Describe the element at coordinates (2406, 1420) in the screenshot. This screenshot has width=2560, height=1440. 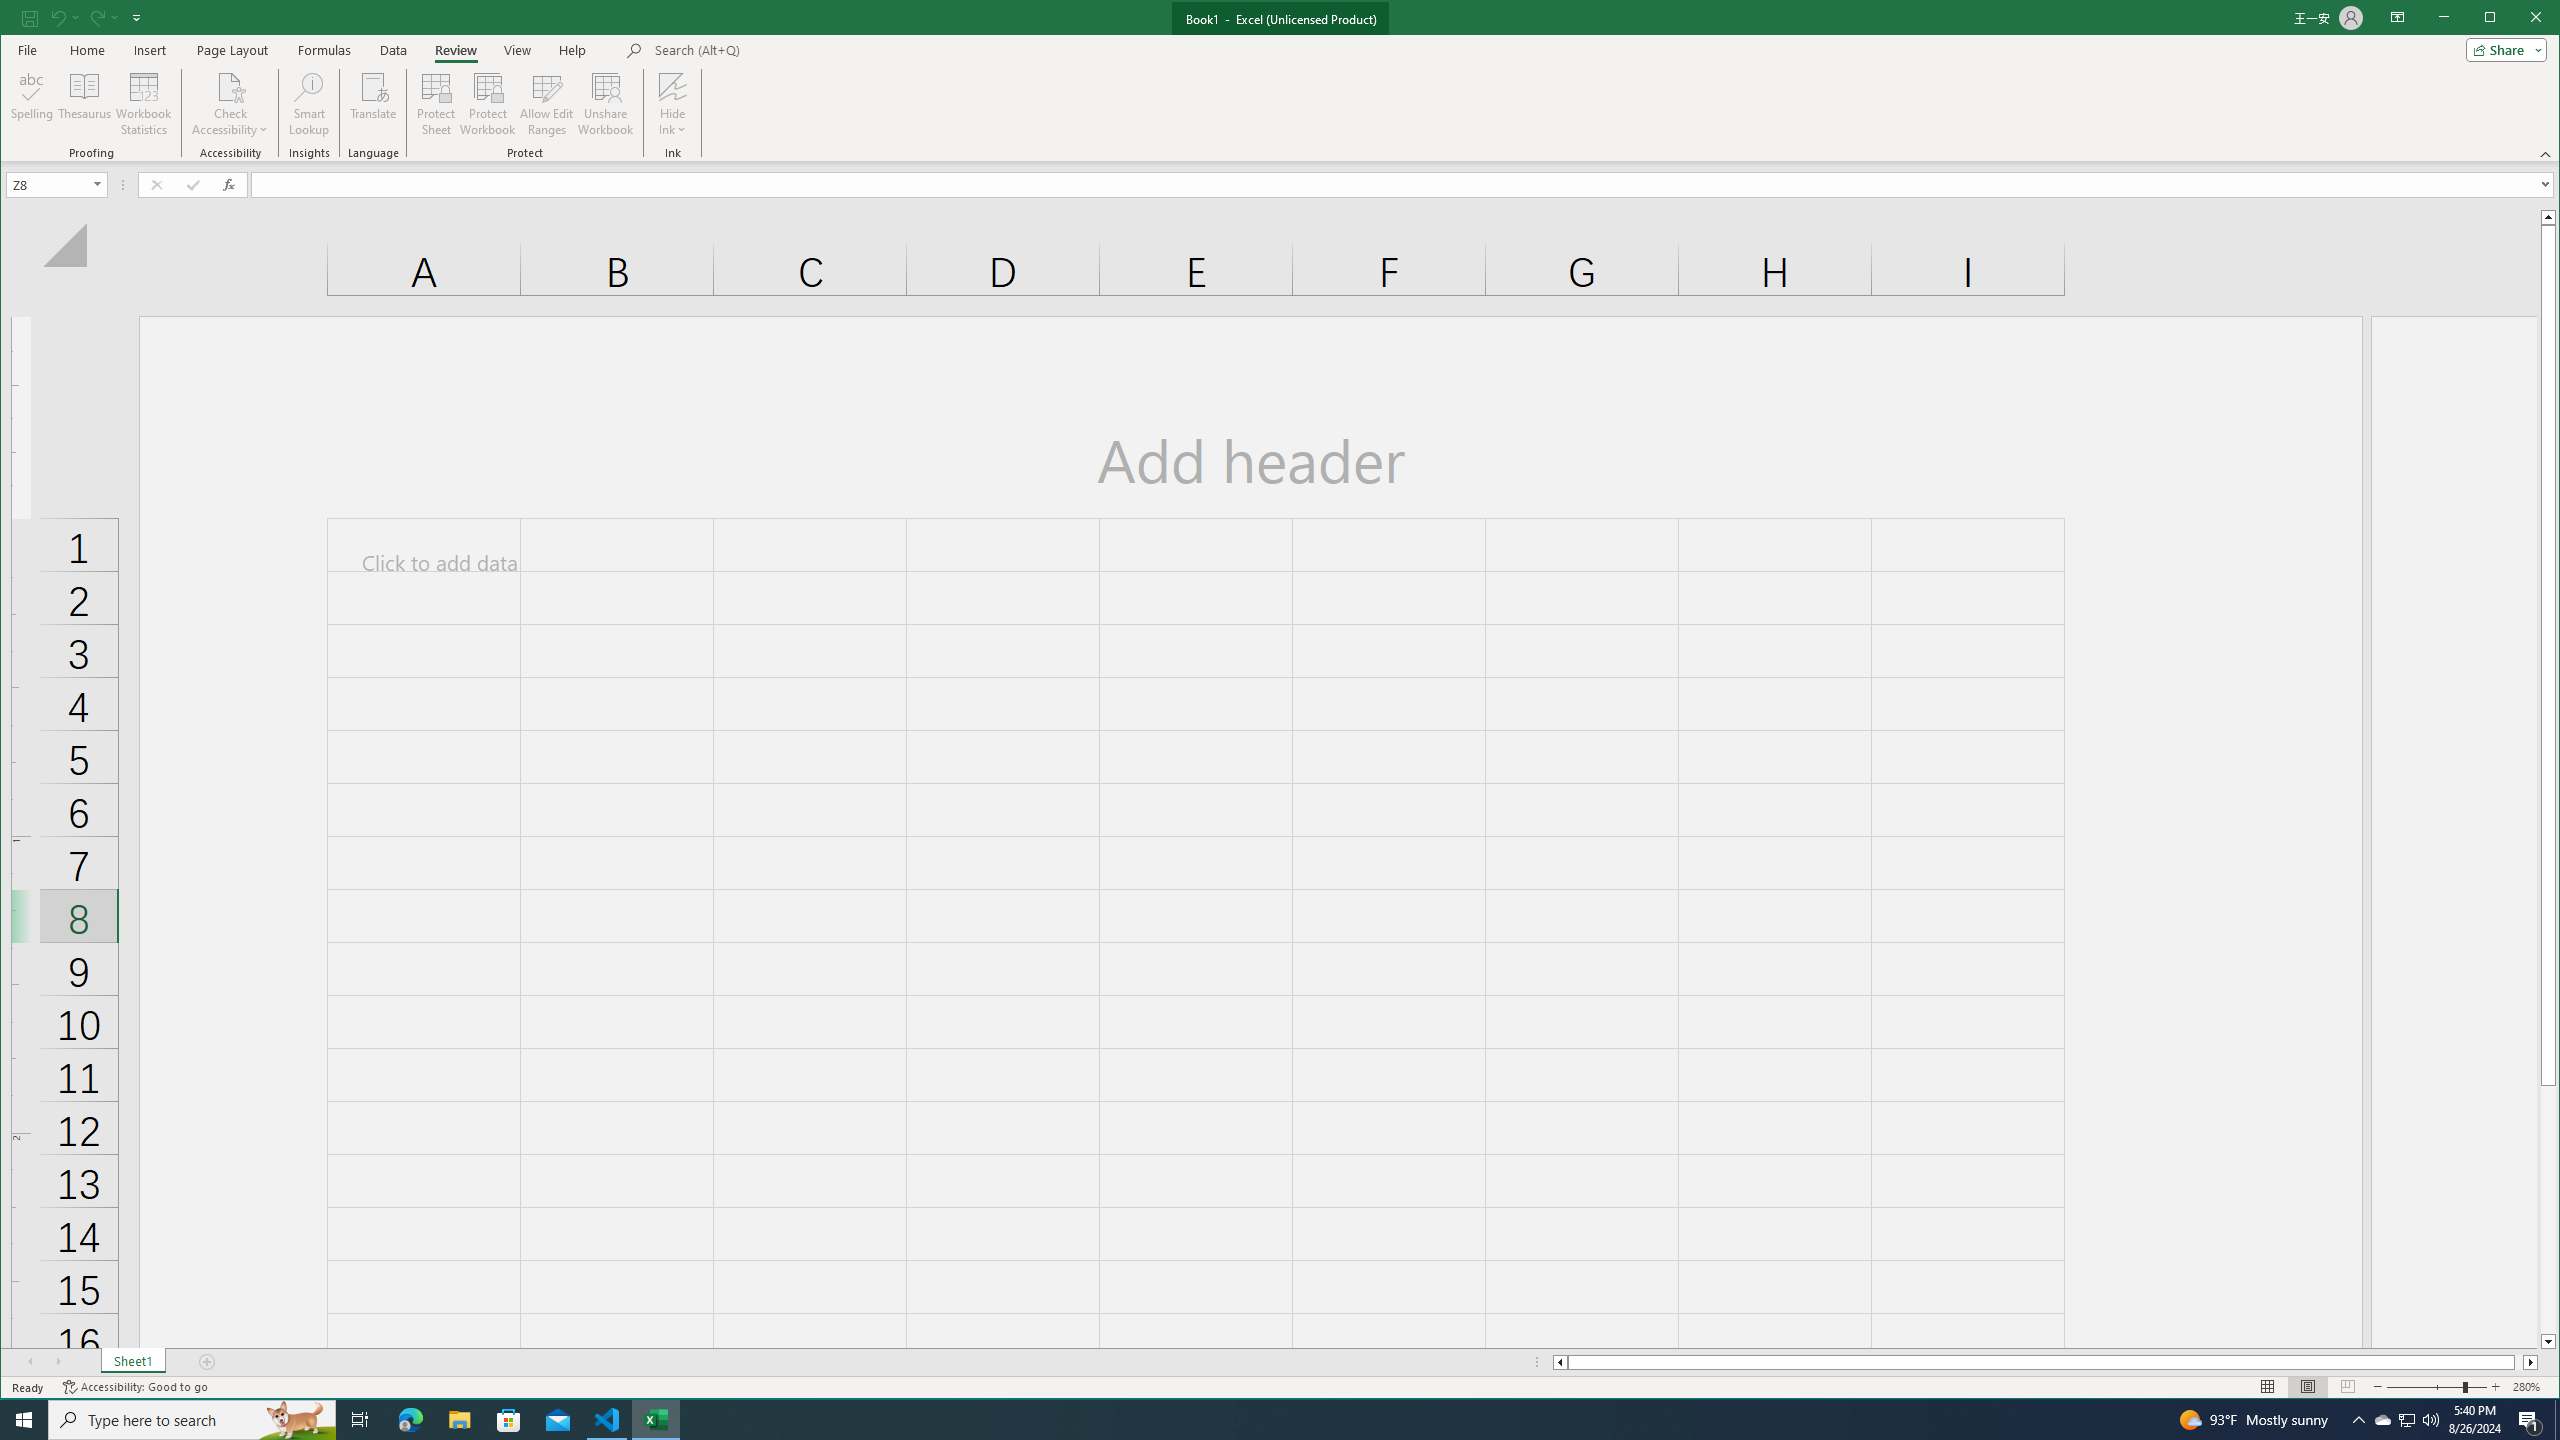
I see `User Promoted Notification Area` at that location.